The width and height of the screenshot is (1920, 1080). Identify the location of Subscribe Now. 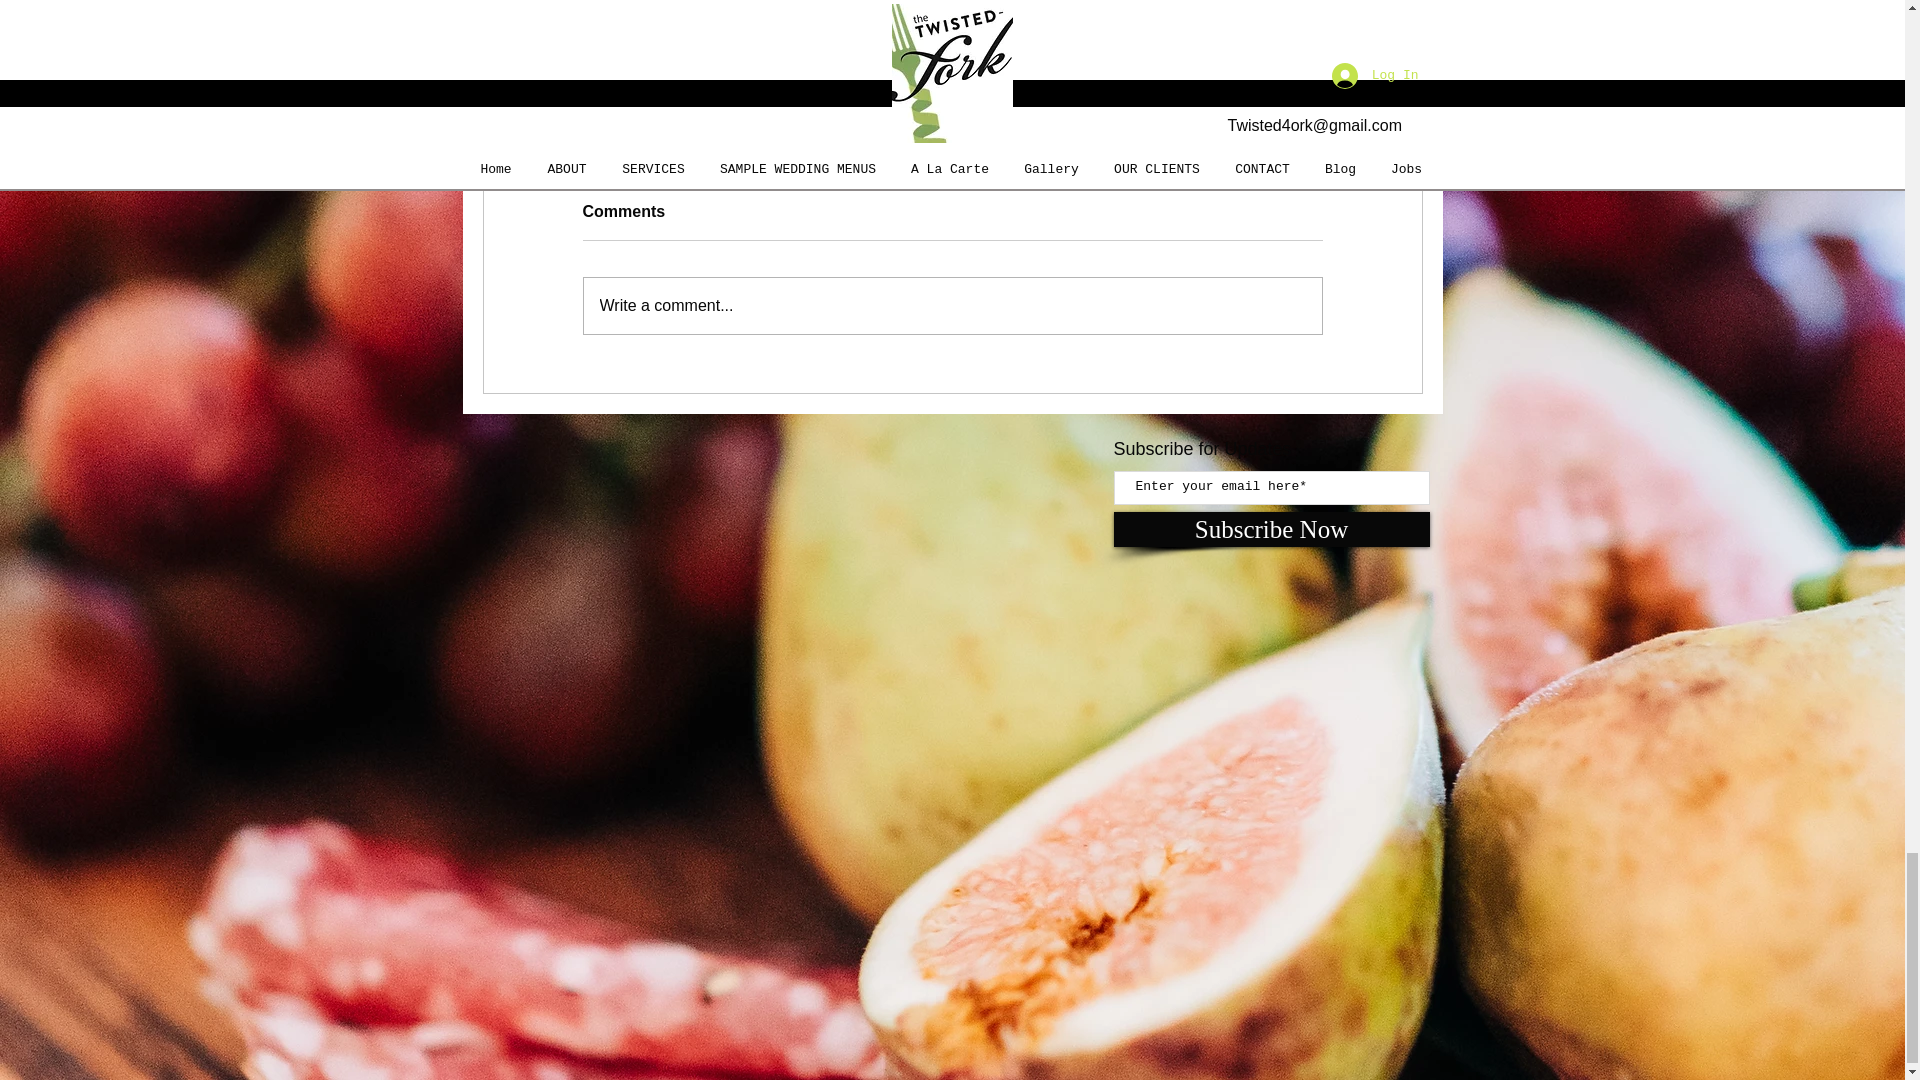
(1272, 528).